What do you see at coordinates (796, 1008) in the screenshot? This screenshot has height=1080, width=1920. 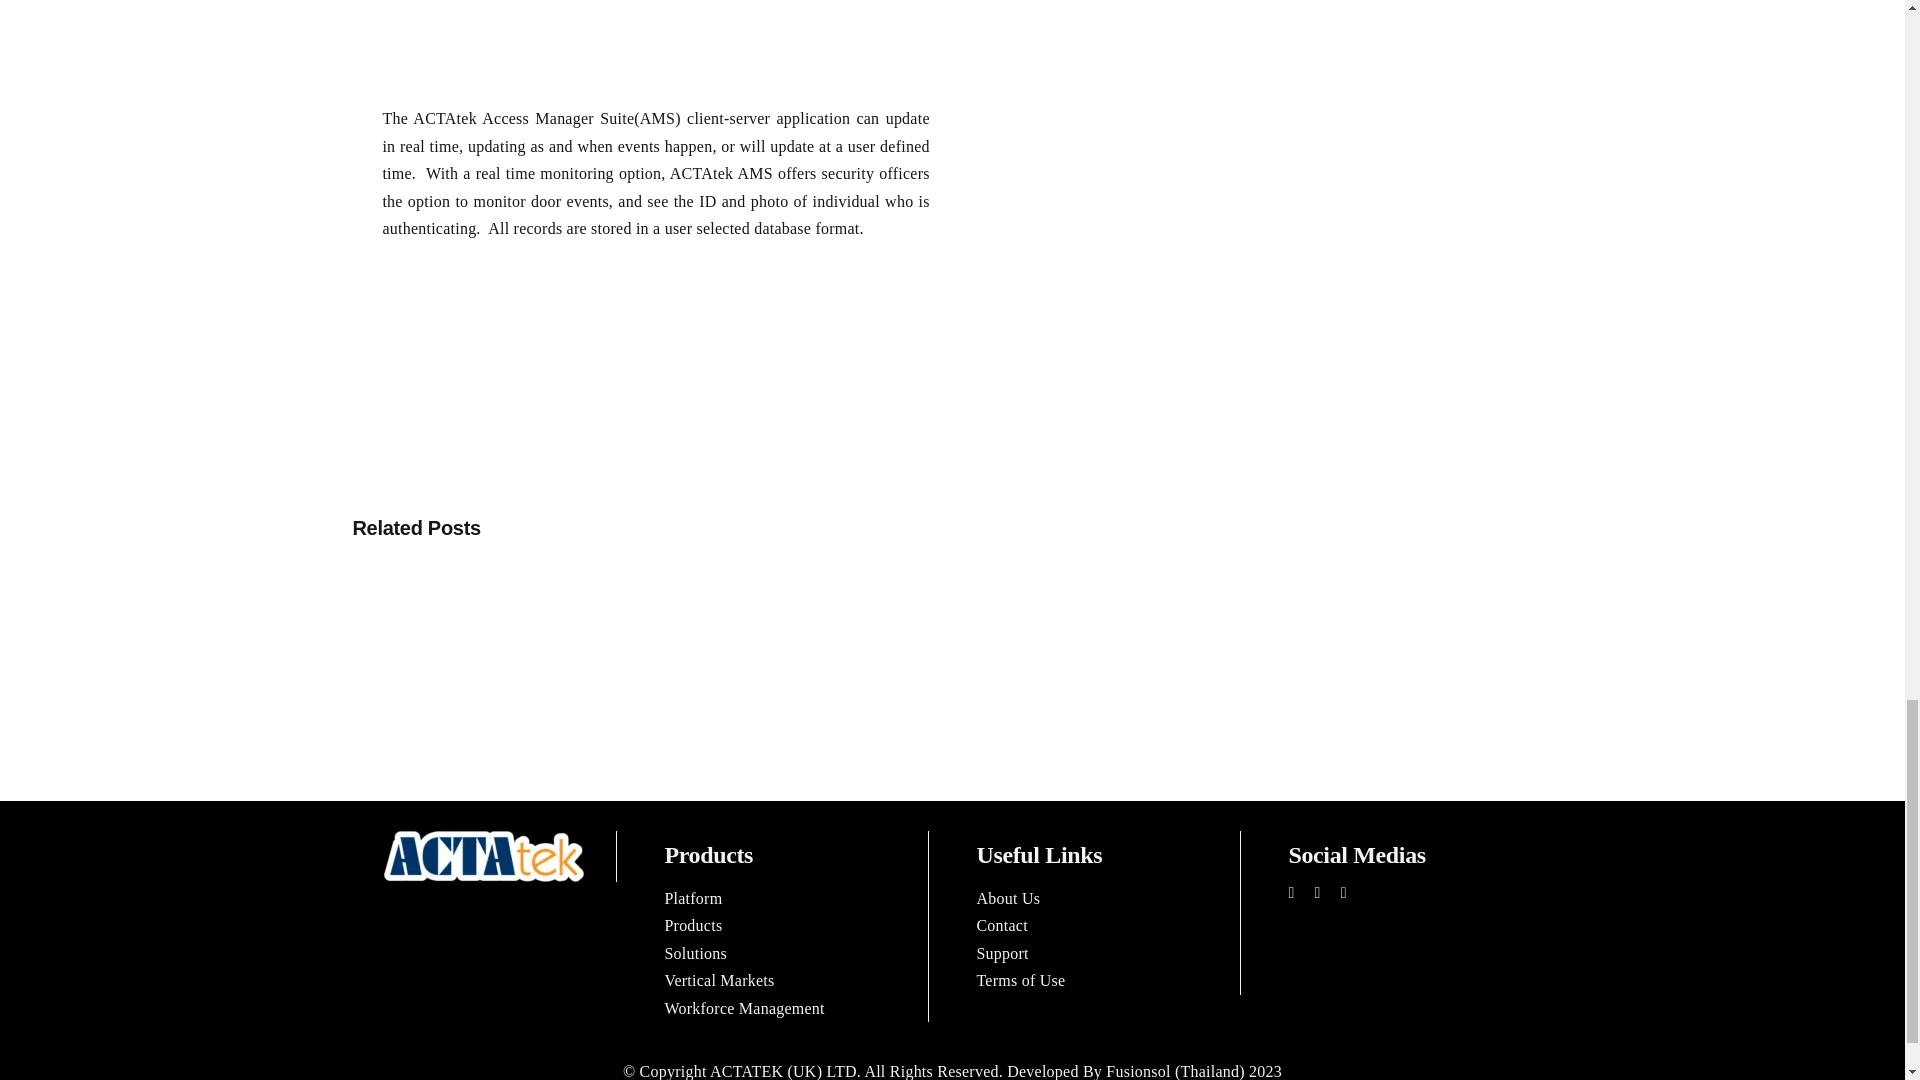 I see `Workforce Management` at bounding box center [796, 1008].